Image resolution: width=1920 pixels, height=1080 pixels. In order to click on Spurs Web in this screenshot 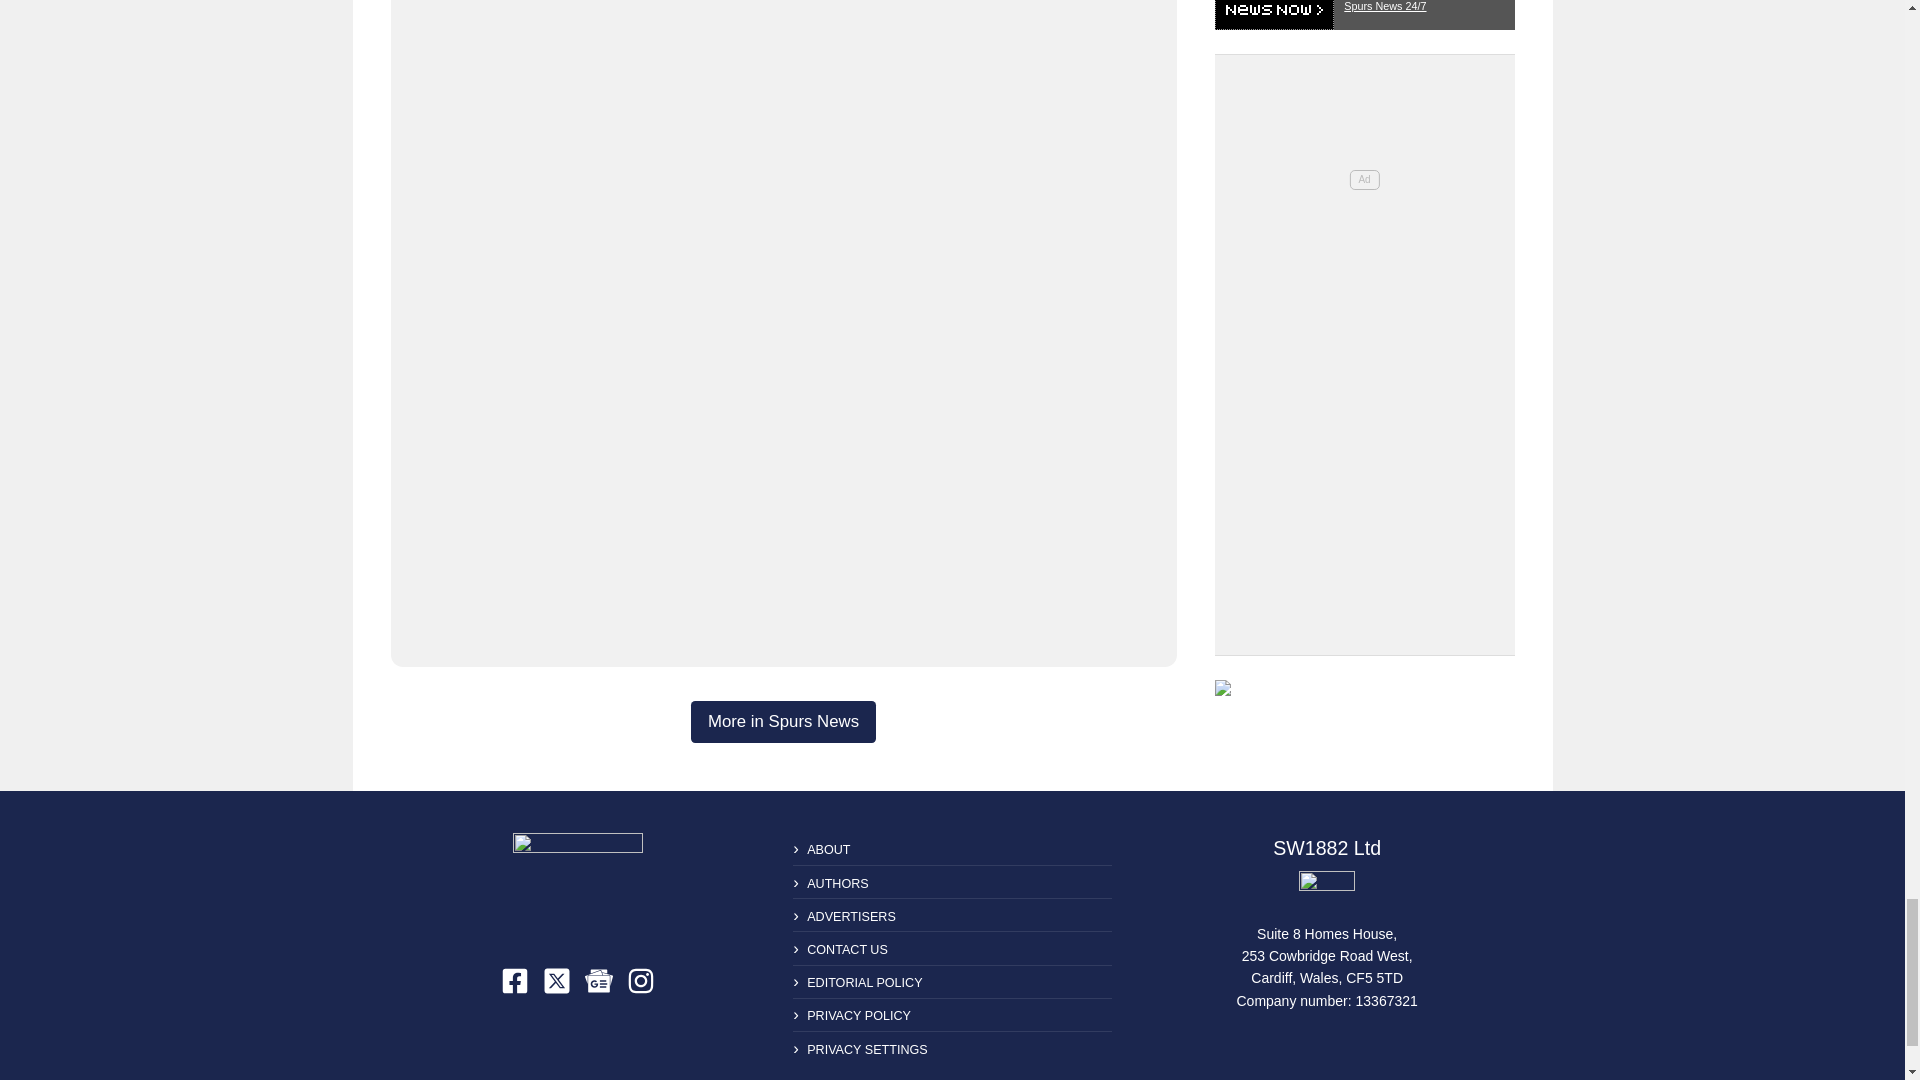, I will do `click(1326, 892)`.